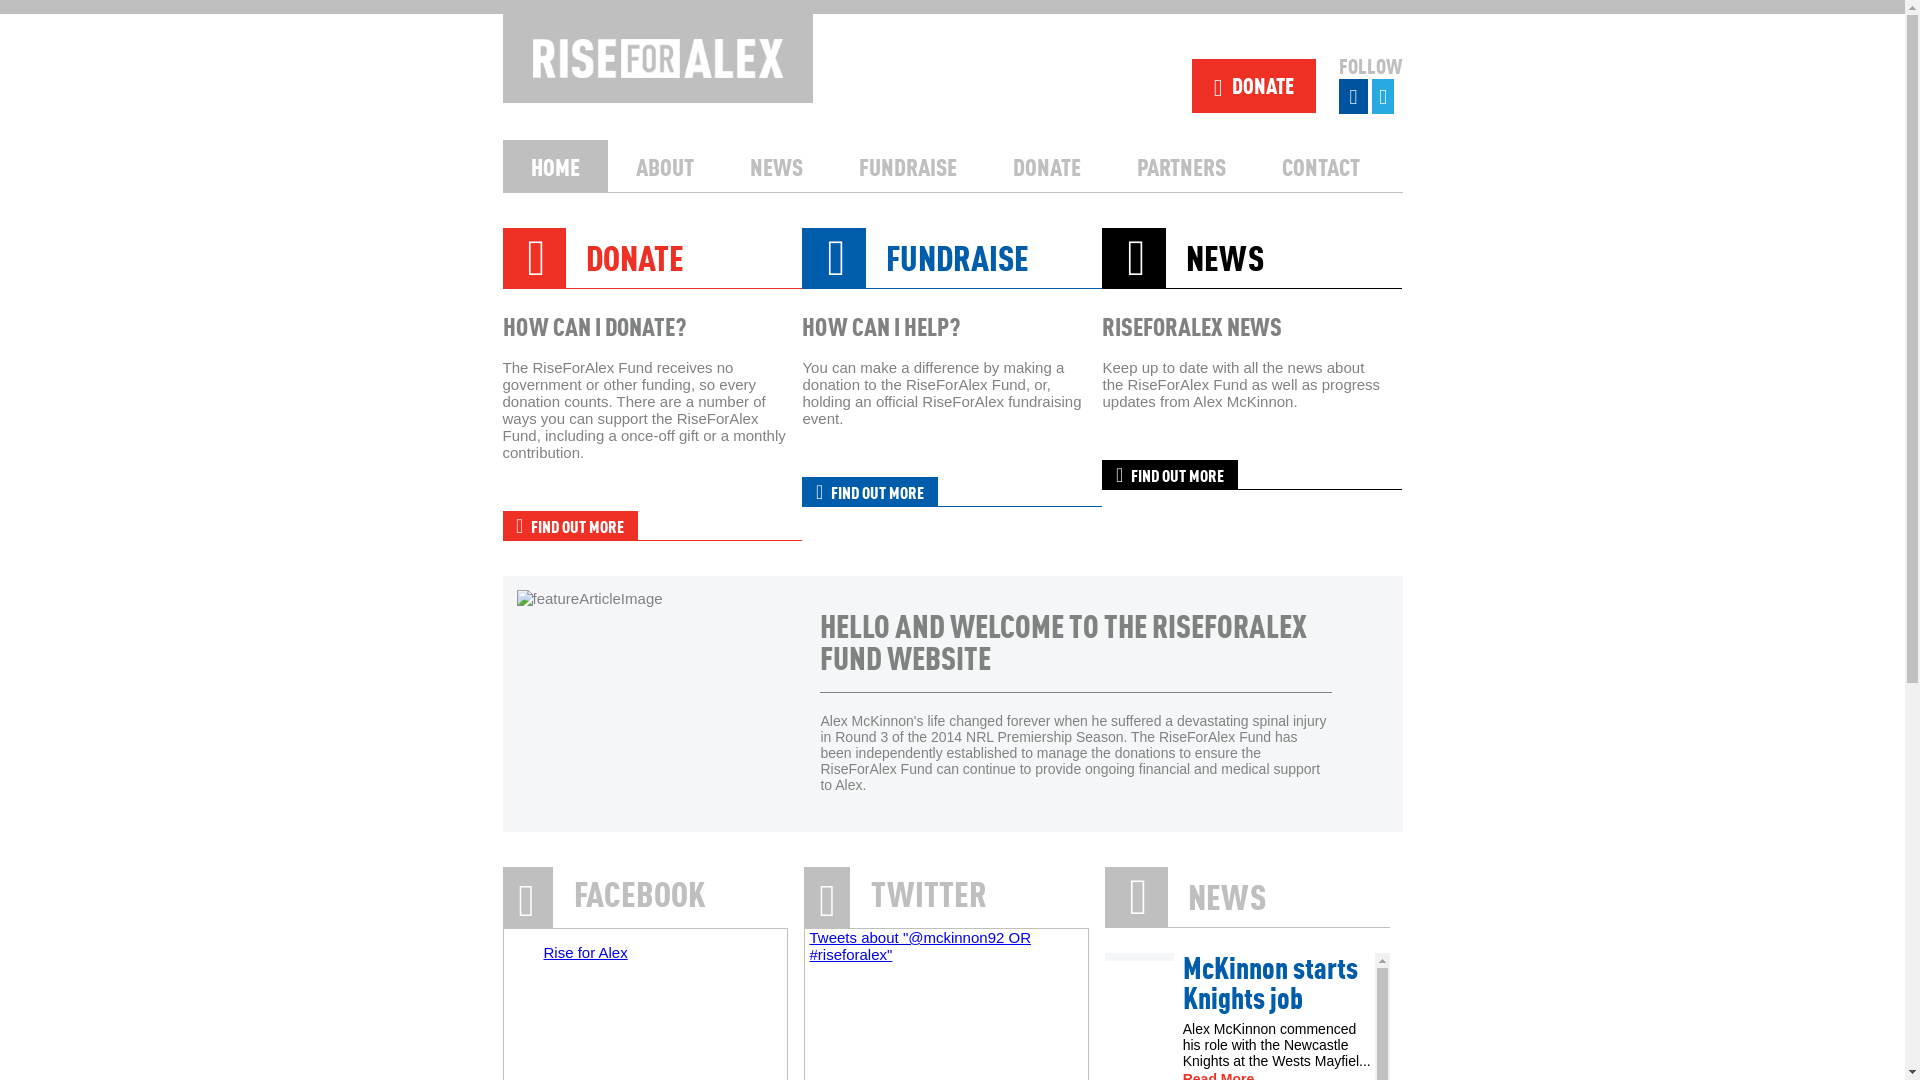 The width and height of the screenshot is (1920, 1080). I want to click on Tweets about "@mckinnon92 OR #riseforalex", so click(921, 946).